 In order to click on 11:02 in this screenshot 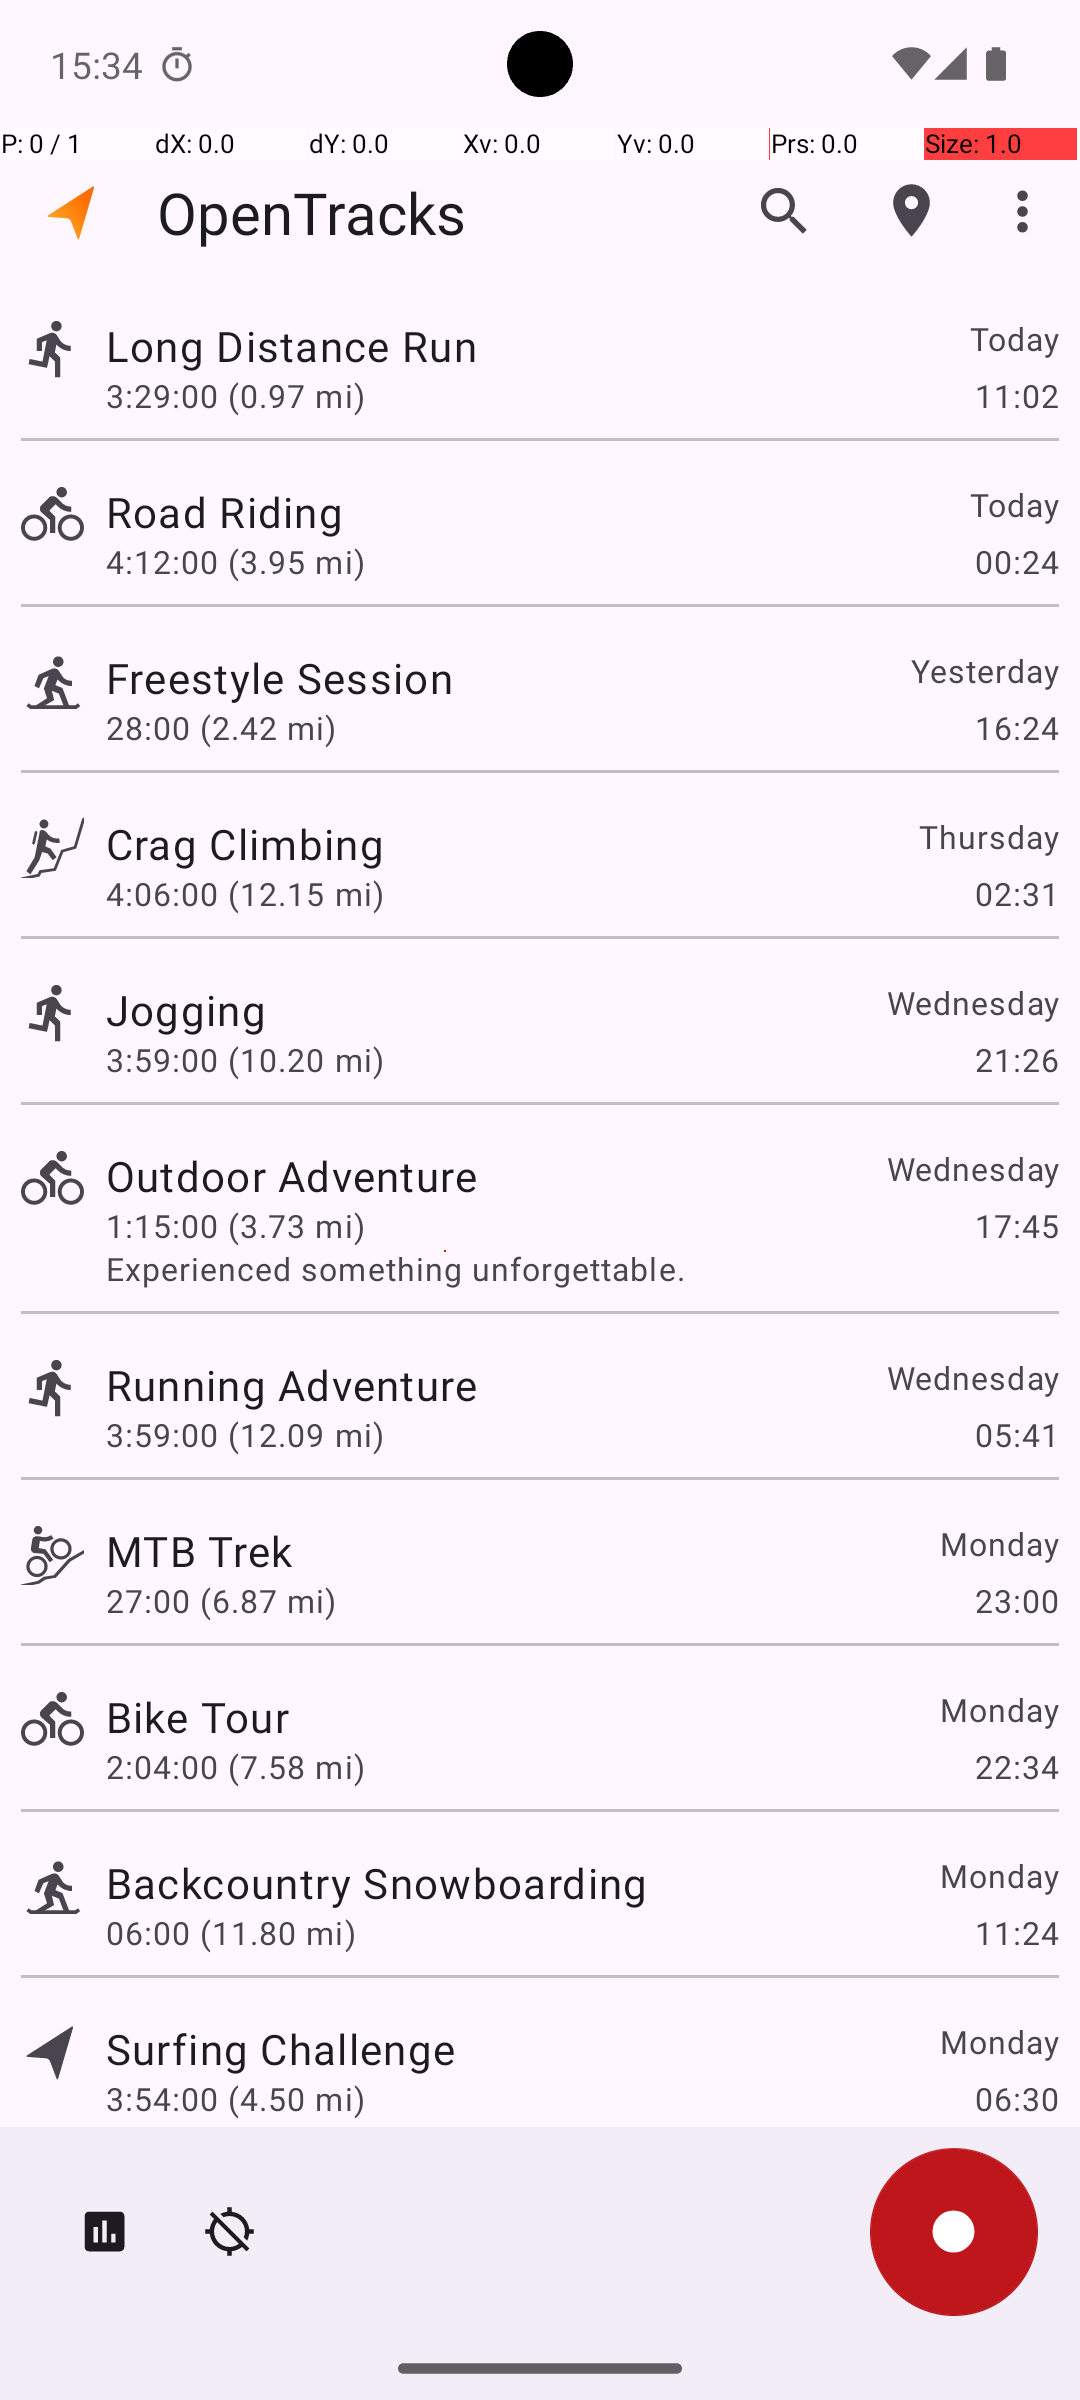, I will do `click(1016, 395)`.